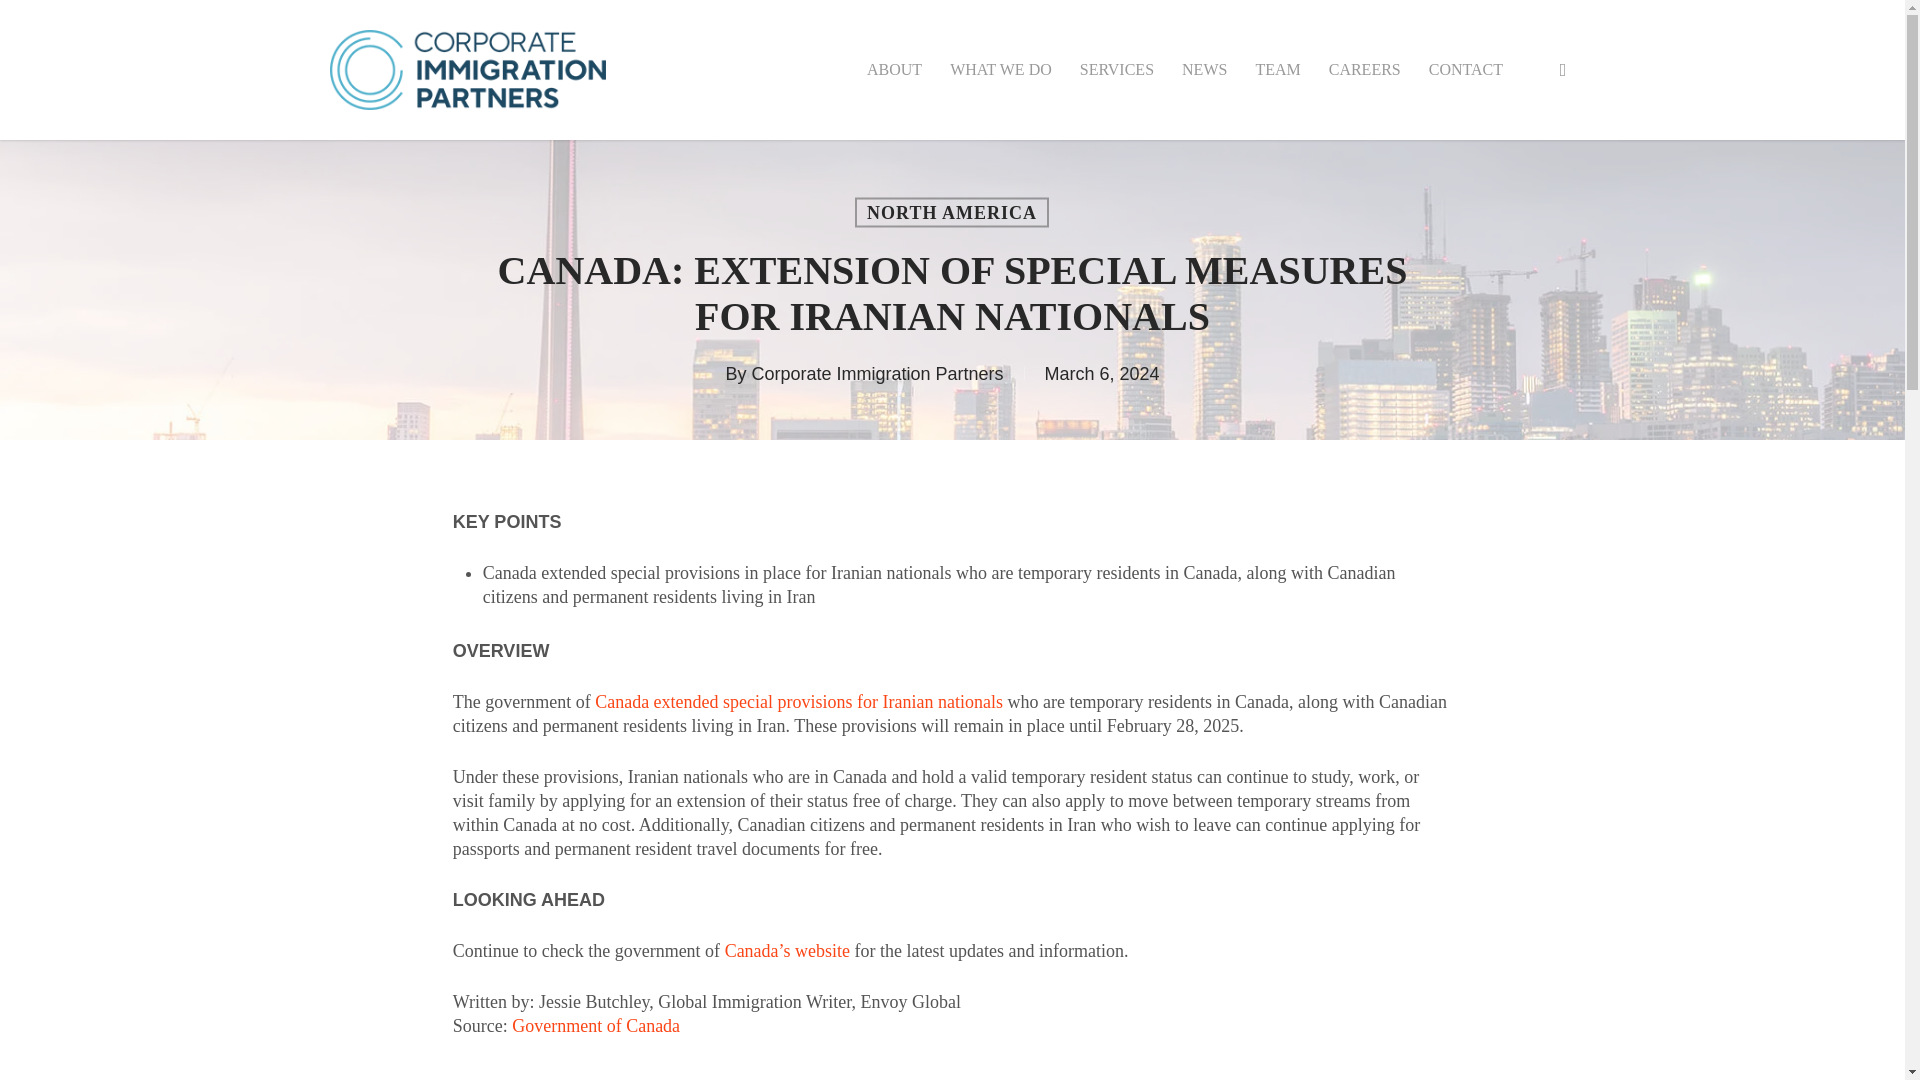  Describe the element at coordinates (876, 374) in the screenshot. I see `Posts by Corporate Immigration Partners` at that location.